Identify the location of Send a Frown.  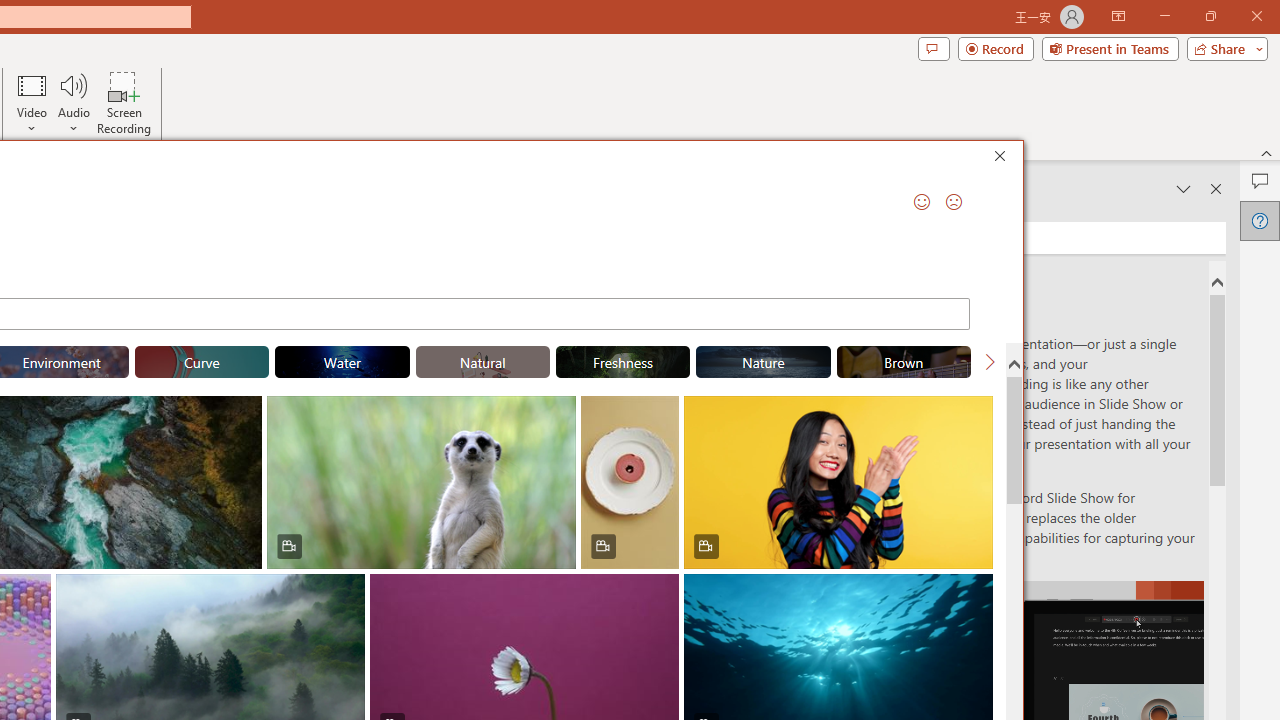
(954, 202).